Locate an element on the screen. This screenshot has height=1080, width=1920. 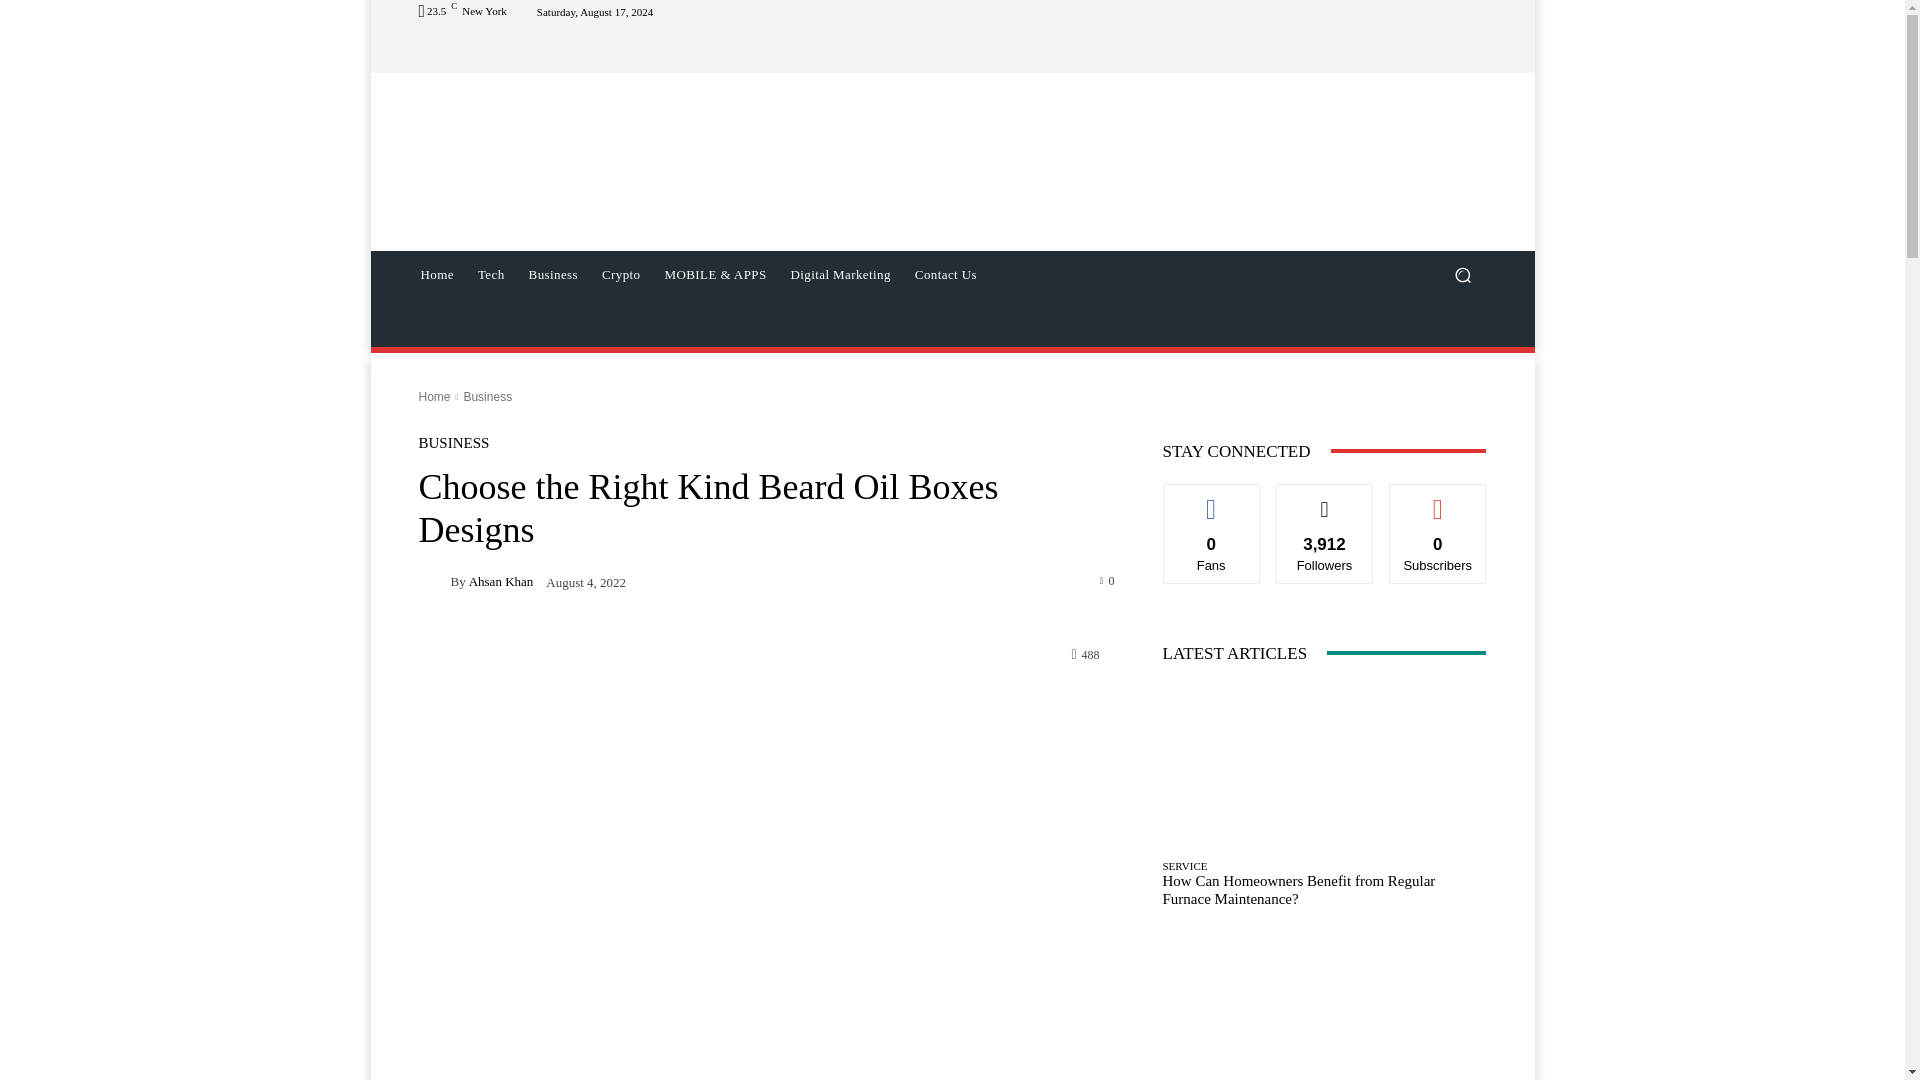
Ahsan Khan is located at coordinates (434, 581).